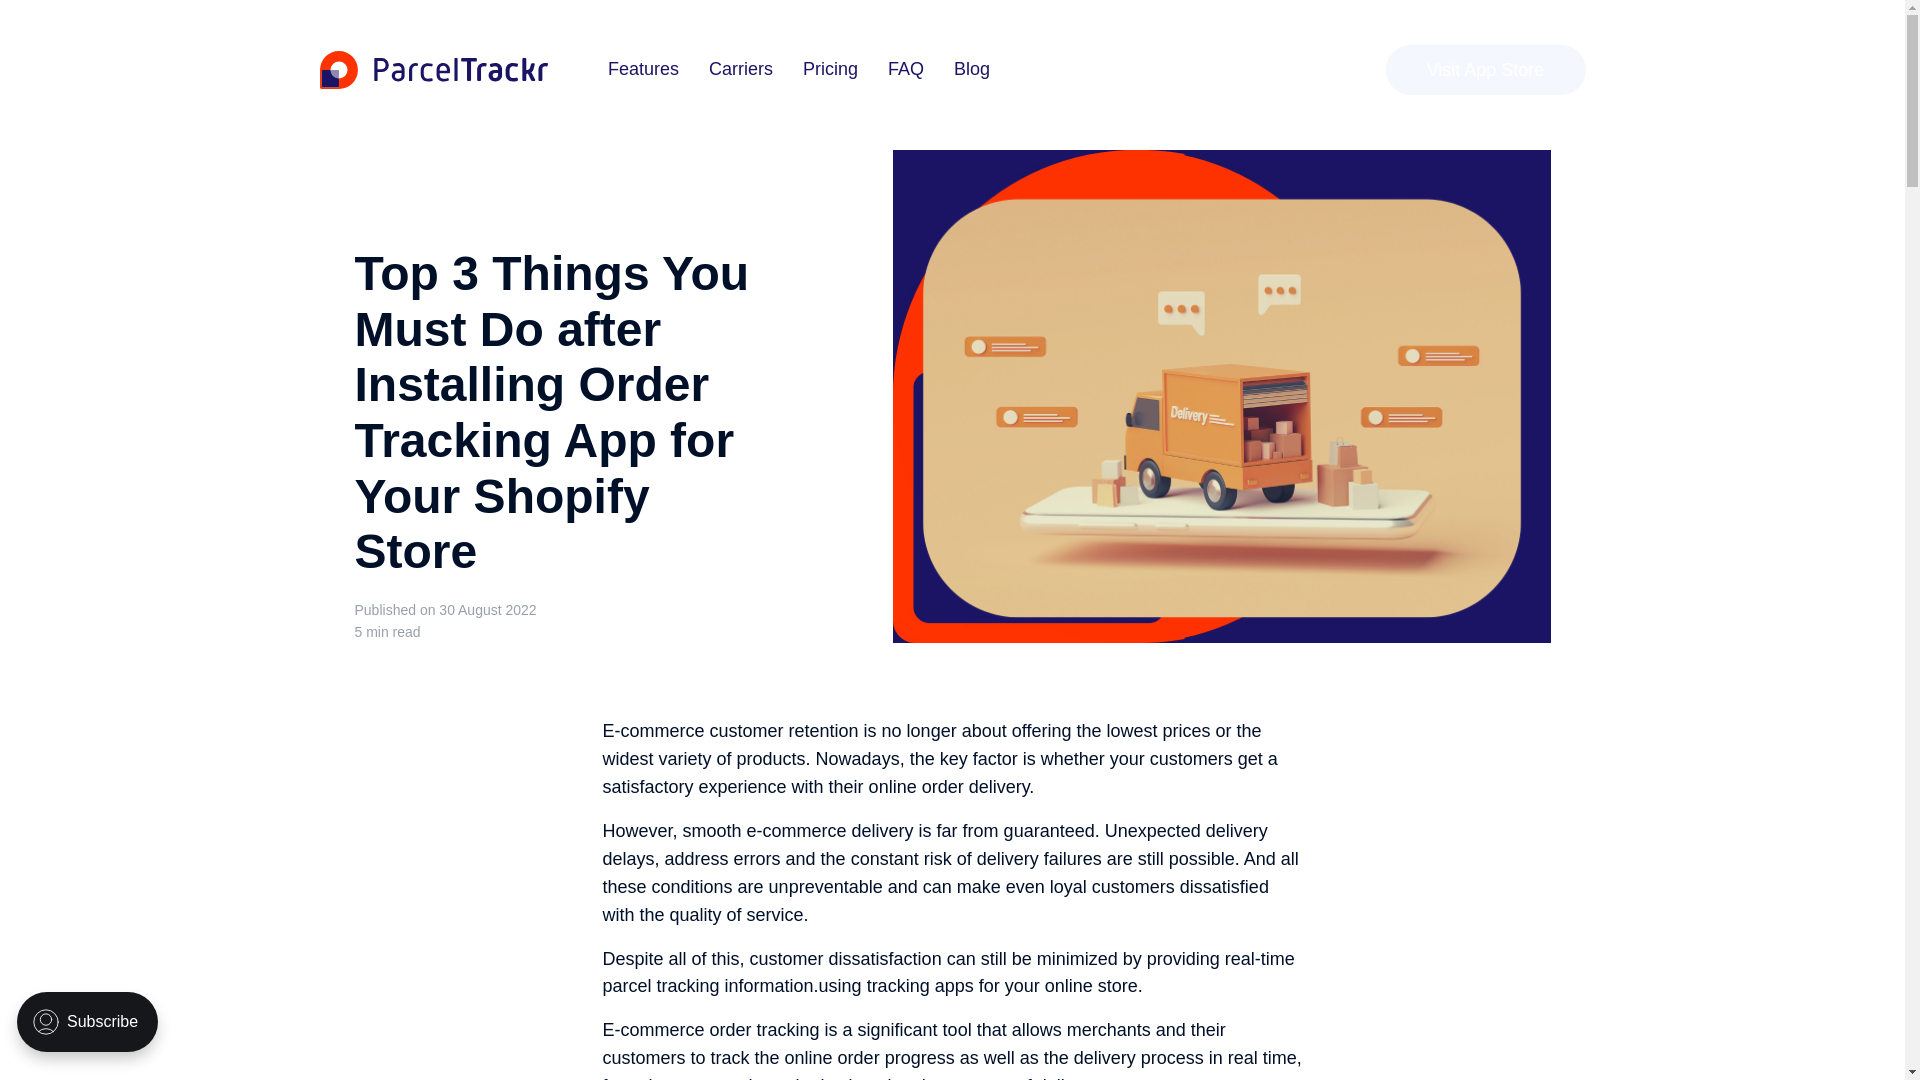 The height and width of the screenshot is (1080, 1920). Describe the element at coordinates (905, 70) in the screenshot. I see `FAQ` at that location.